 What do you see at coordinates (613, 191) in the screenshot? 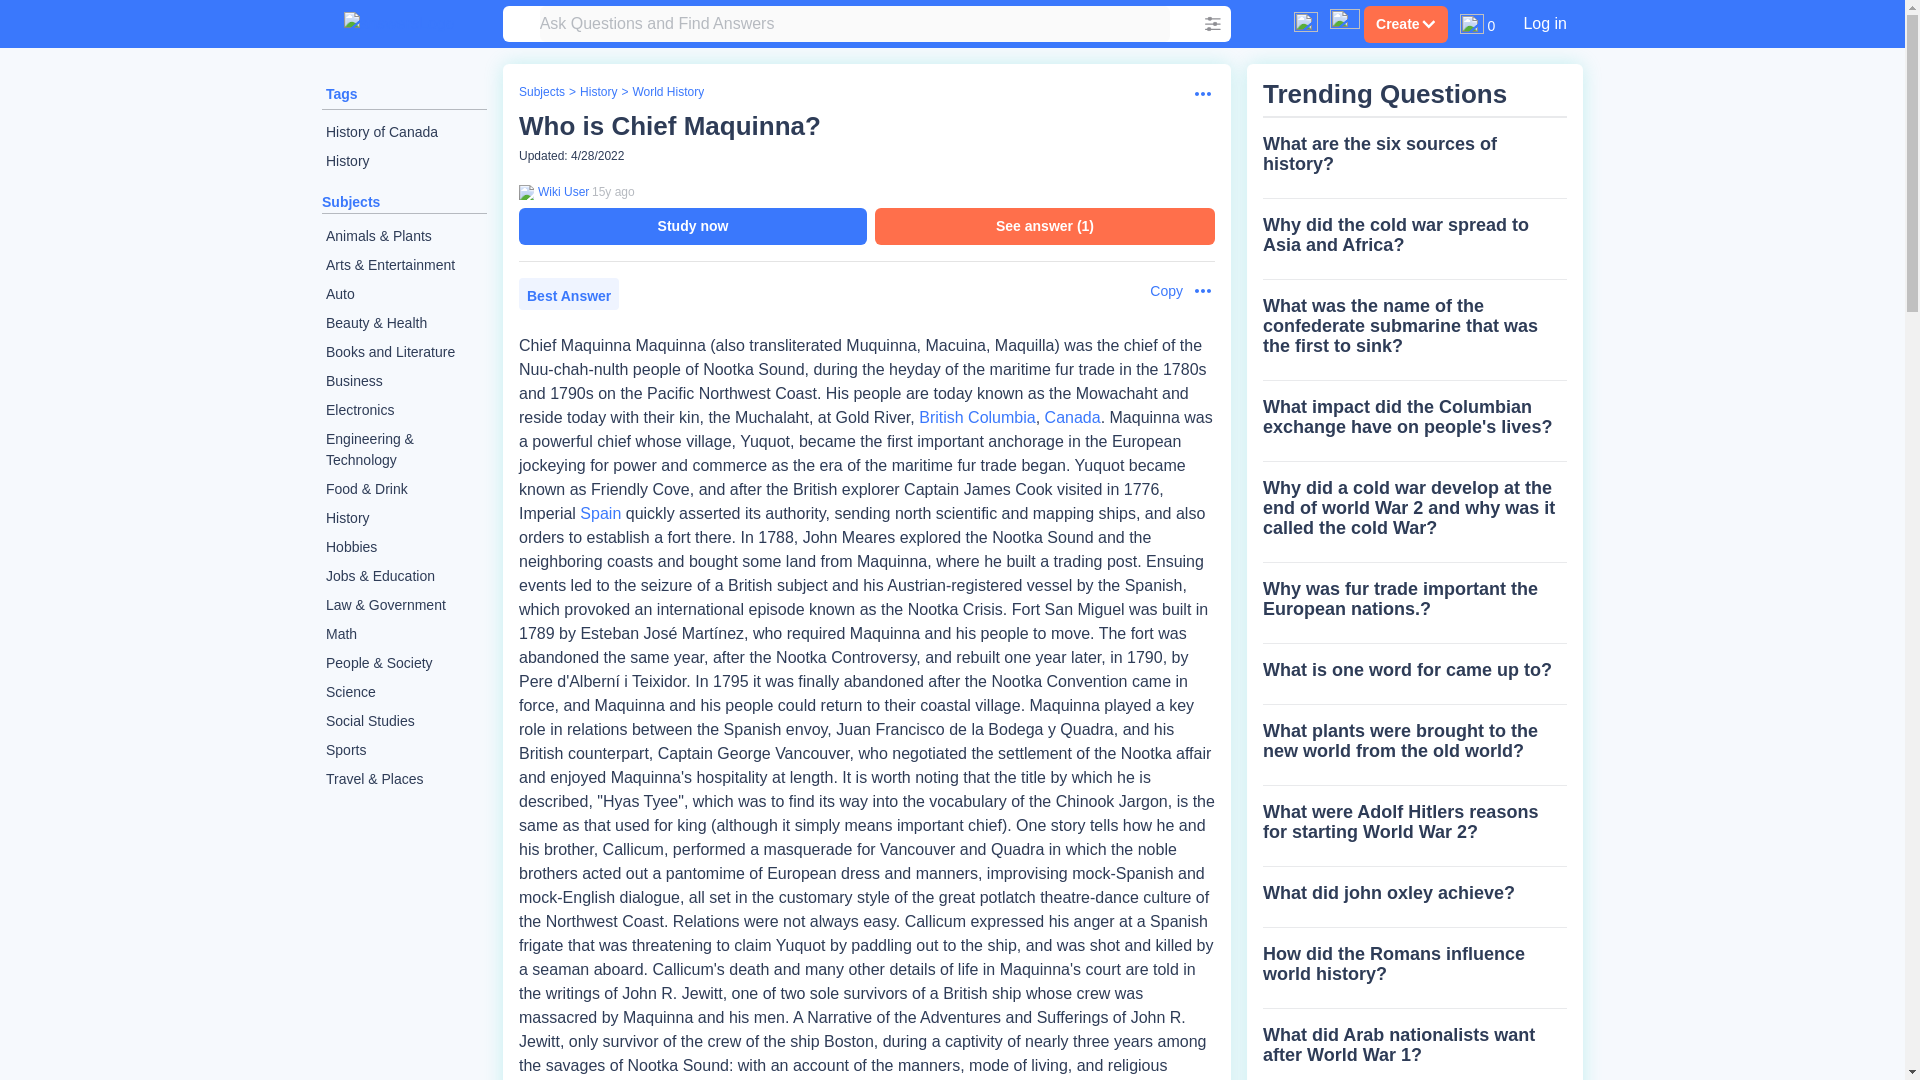
I see `2008-10-29 02:56:17` at bounding box center [613, 191].